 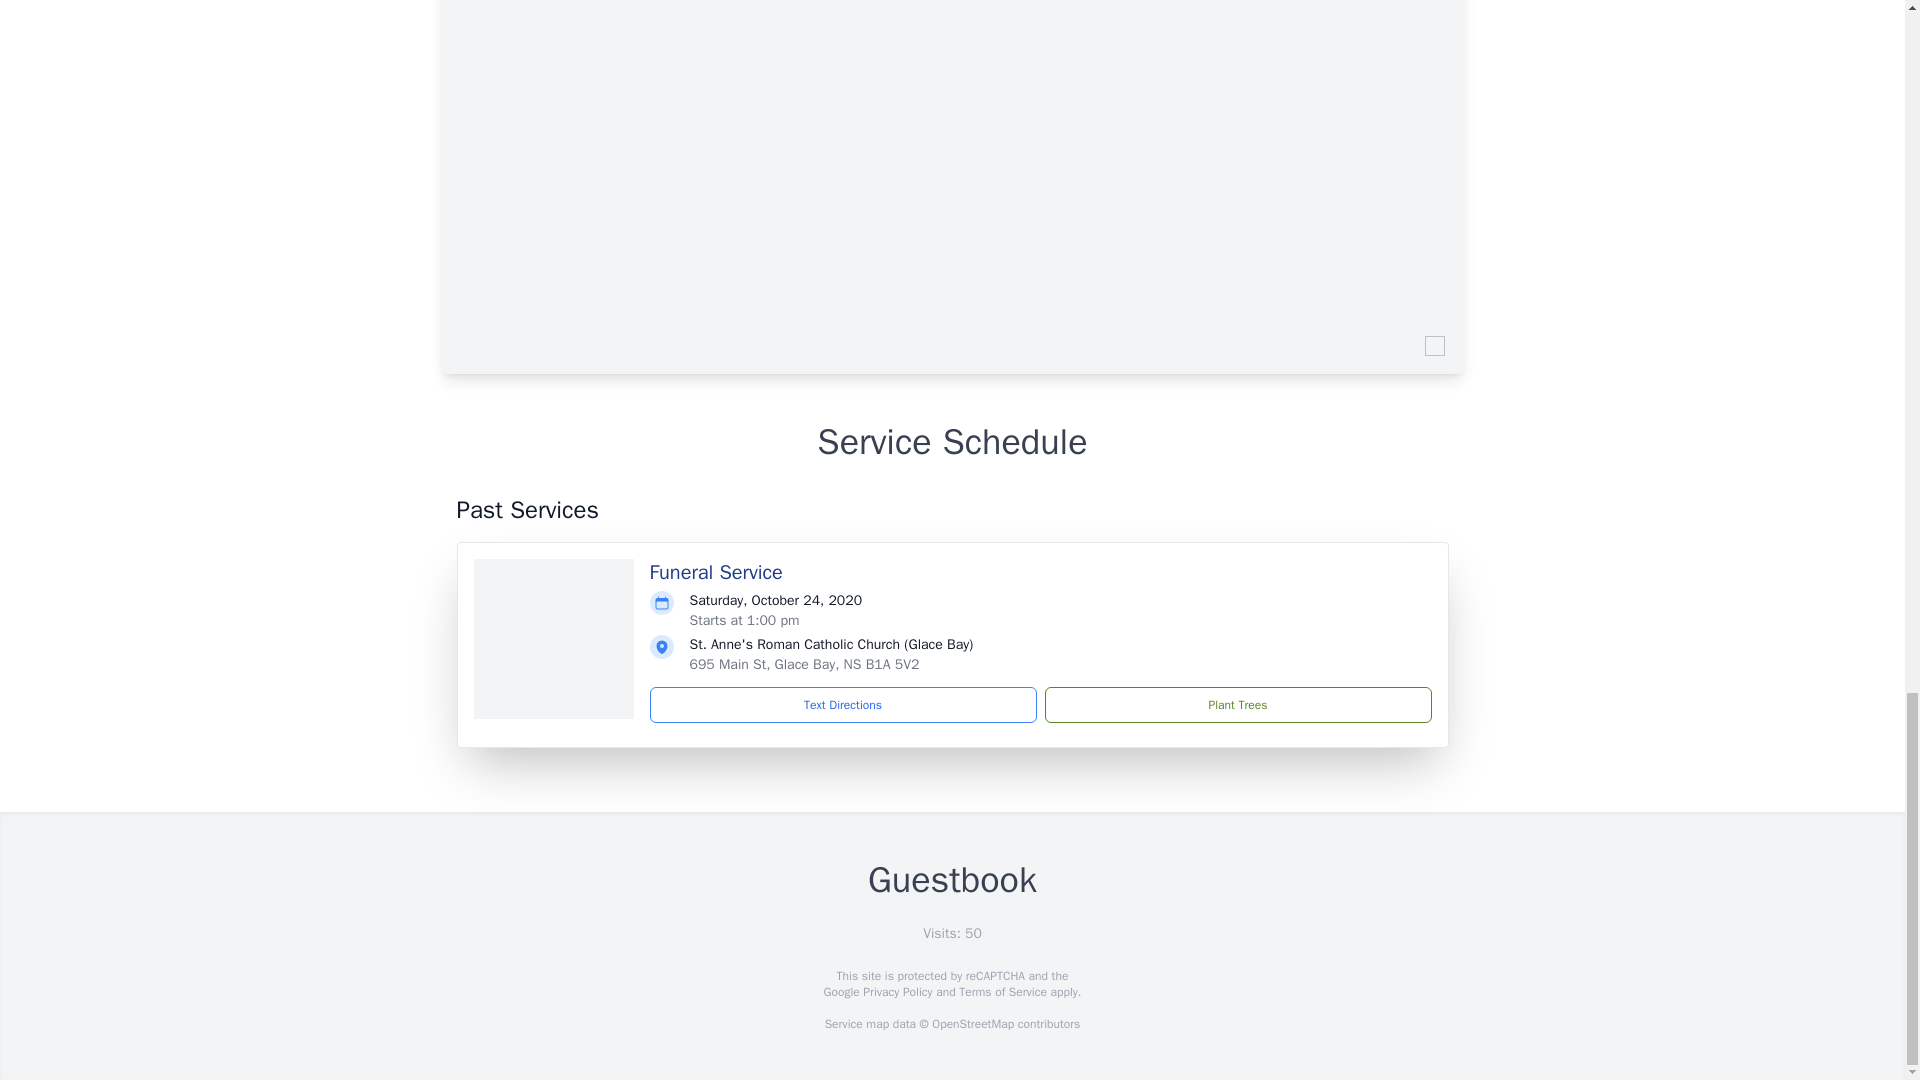 I want to click on 695 Main St, Glace Bay, NS B1A 5V2, so click(x=804, y=664).